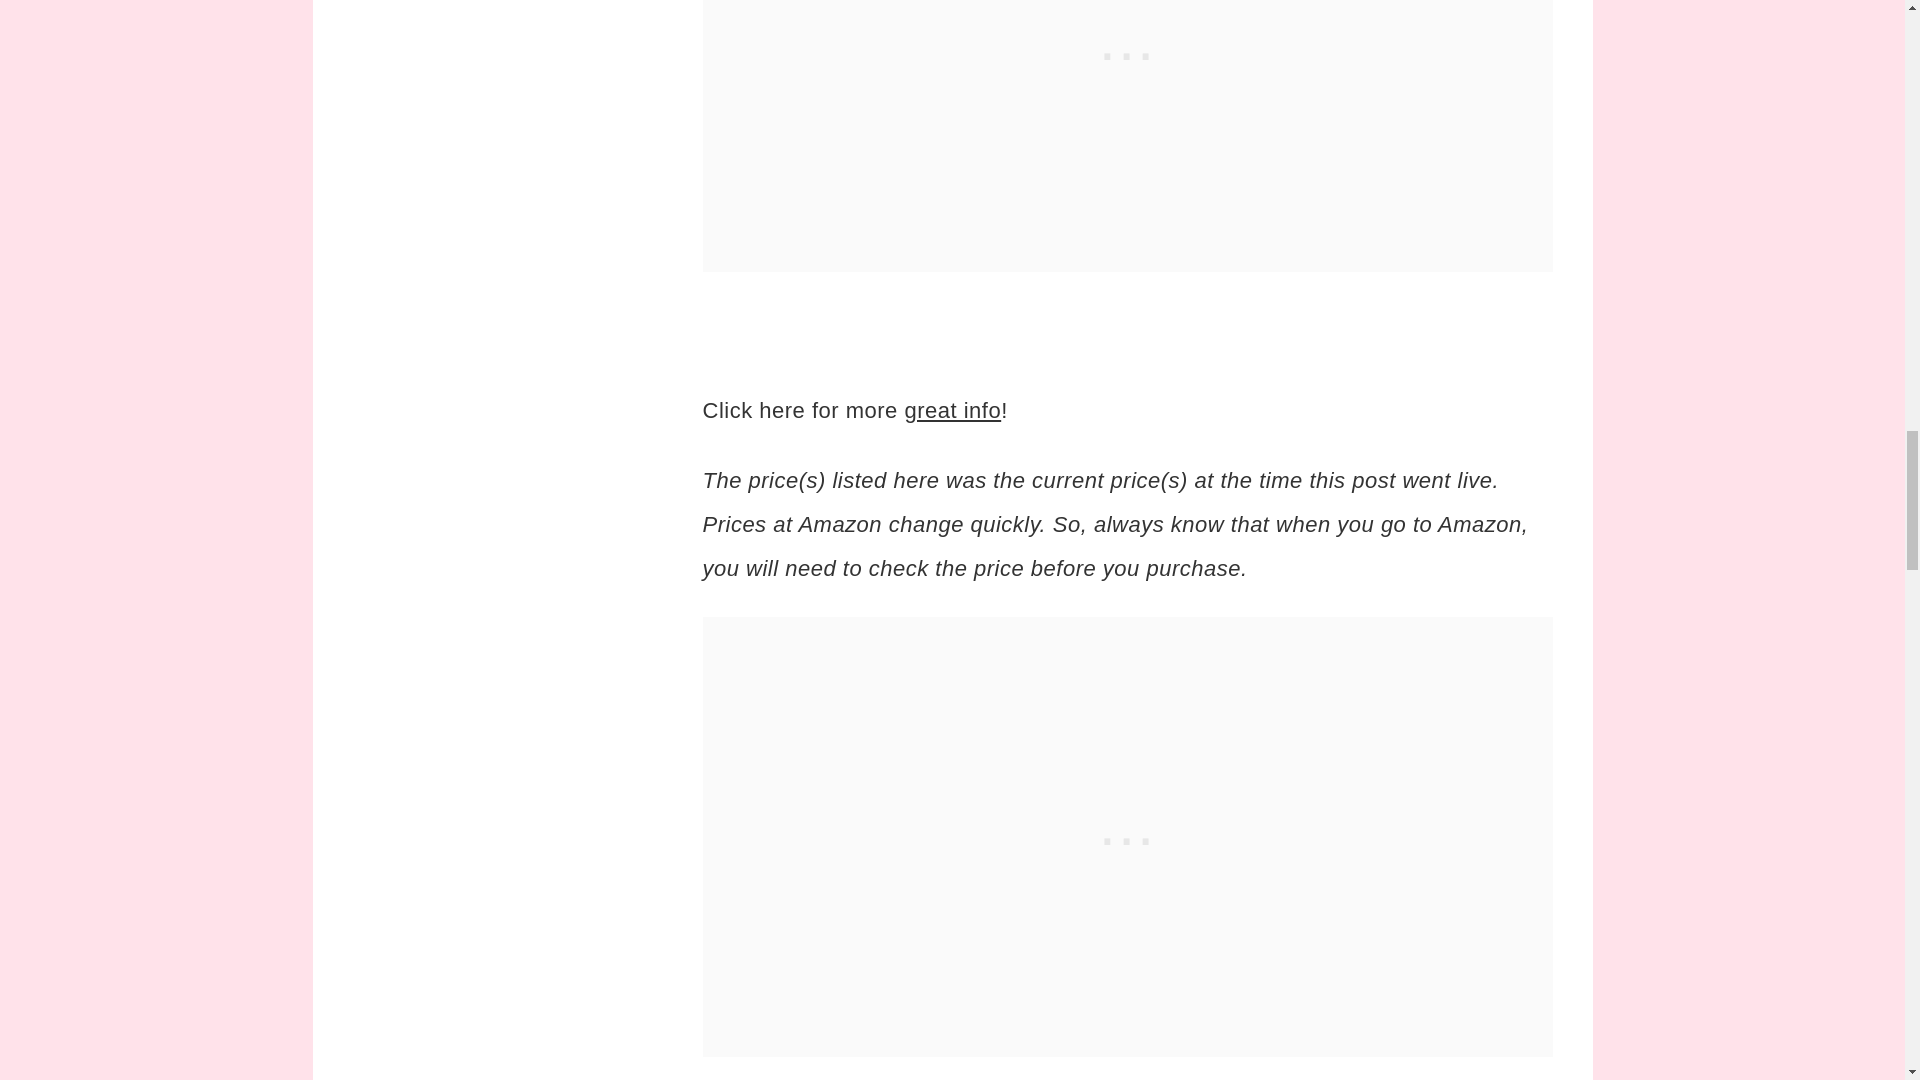  Describe the element at coordinates (952, 410) in the screenshot. I see `great info` at that location.